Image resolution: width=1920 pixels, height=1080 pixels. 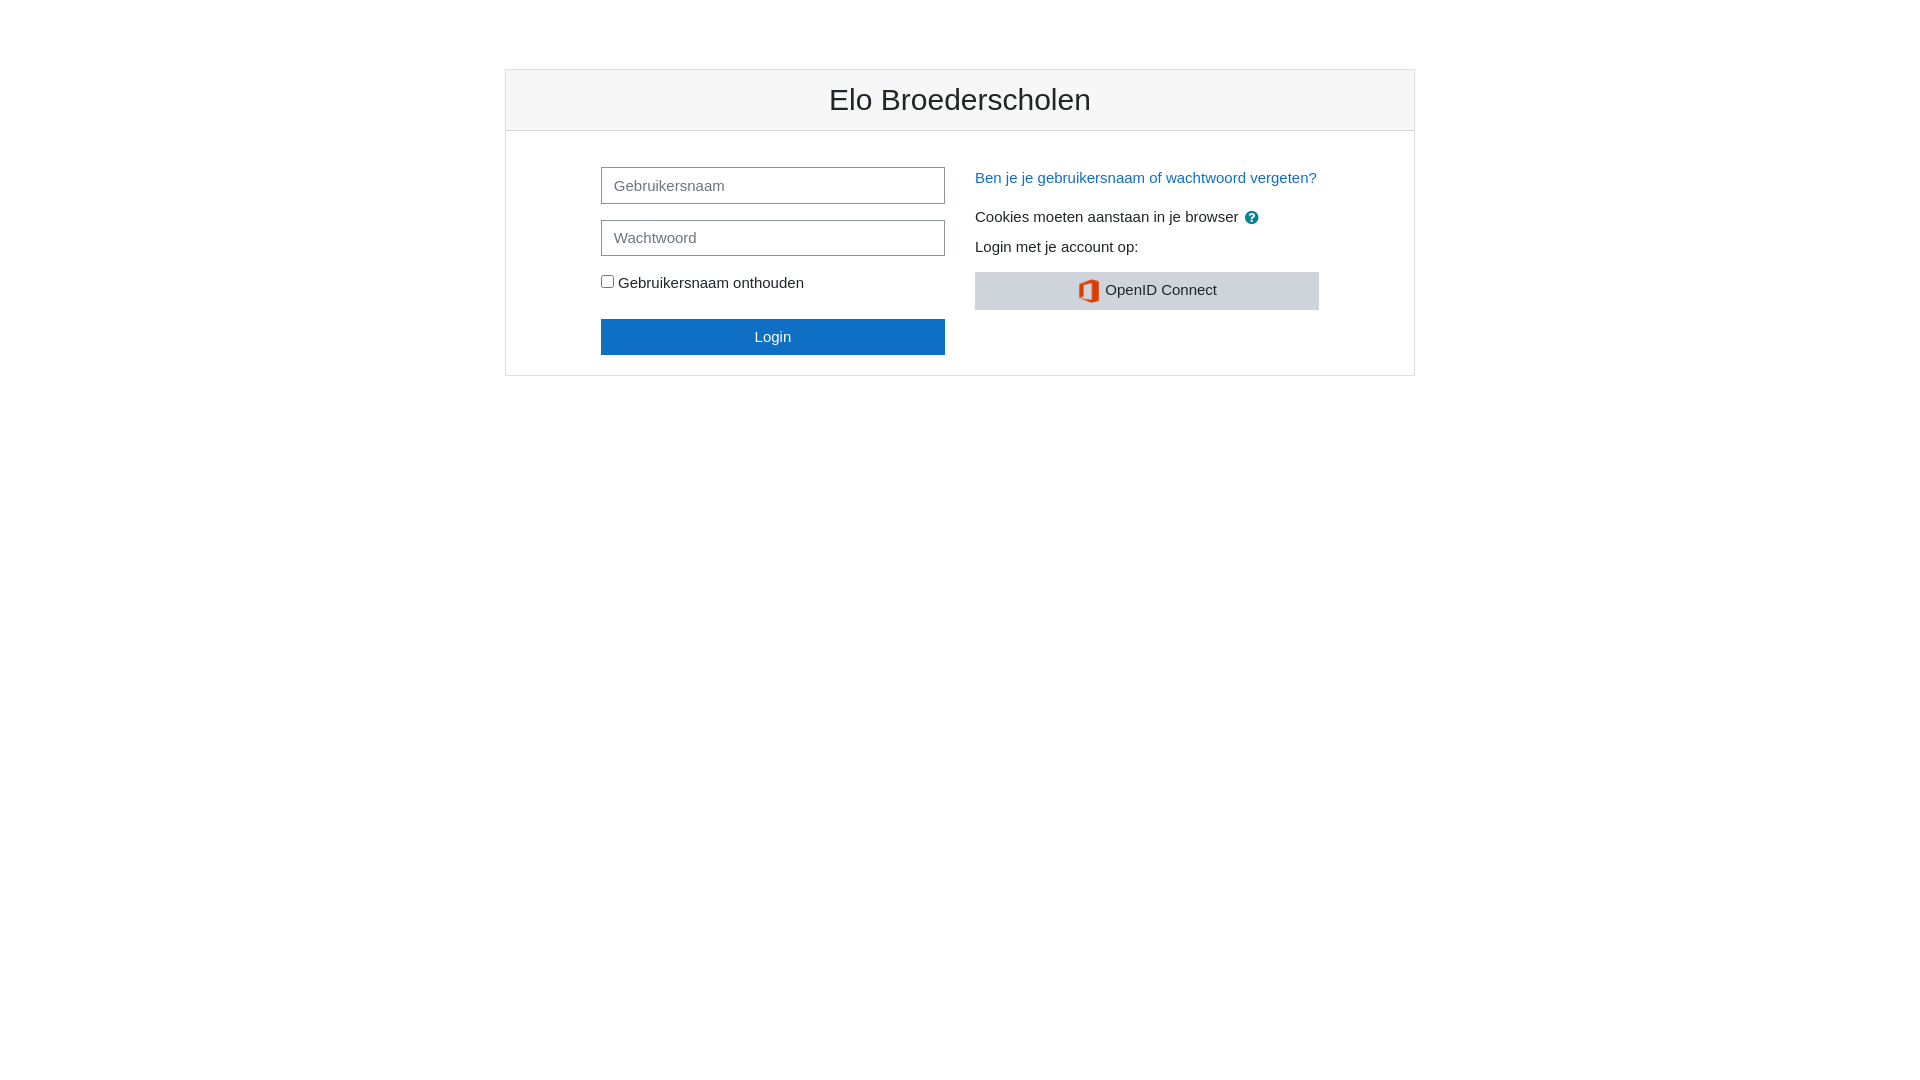 I want to click on OpenID Connect, so click(x=1147, y=291).